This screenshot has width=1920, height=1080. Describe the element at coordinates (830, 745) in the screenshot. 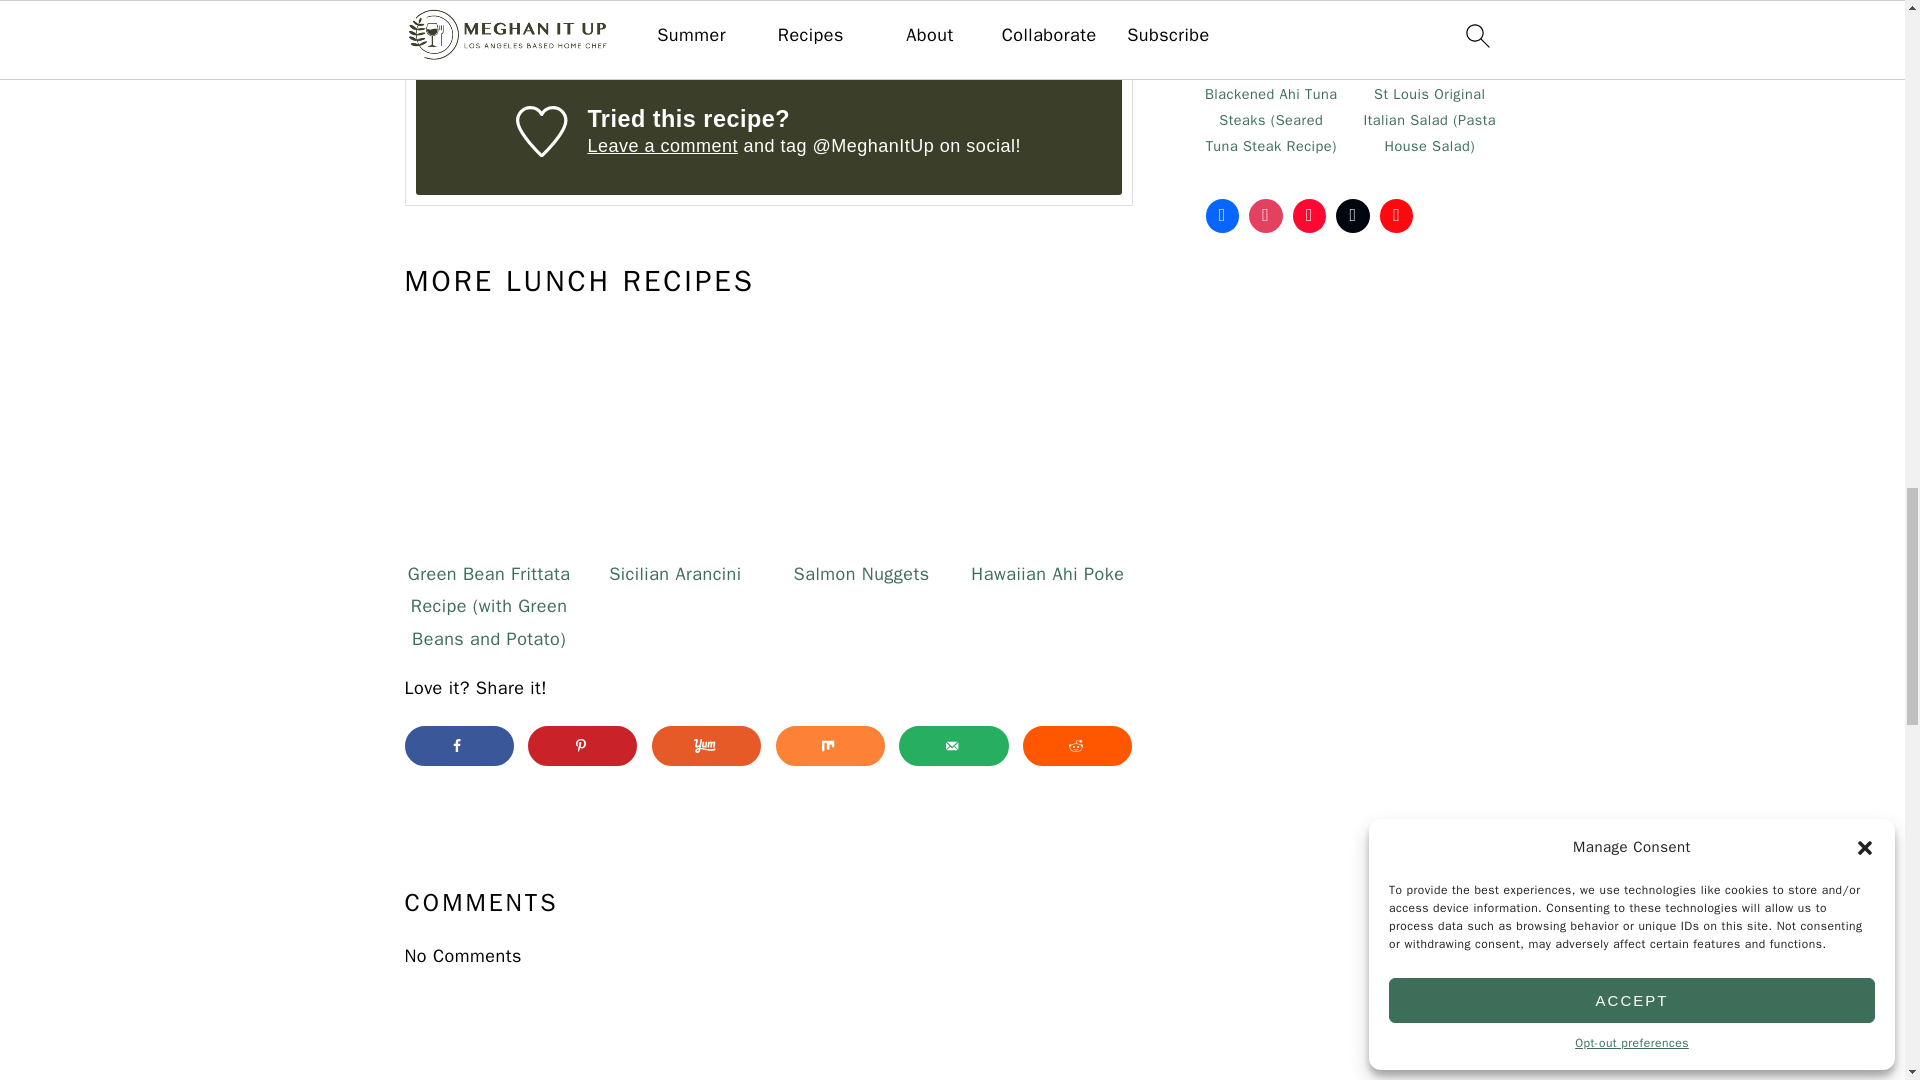

I see `Share on Mix` at that location.